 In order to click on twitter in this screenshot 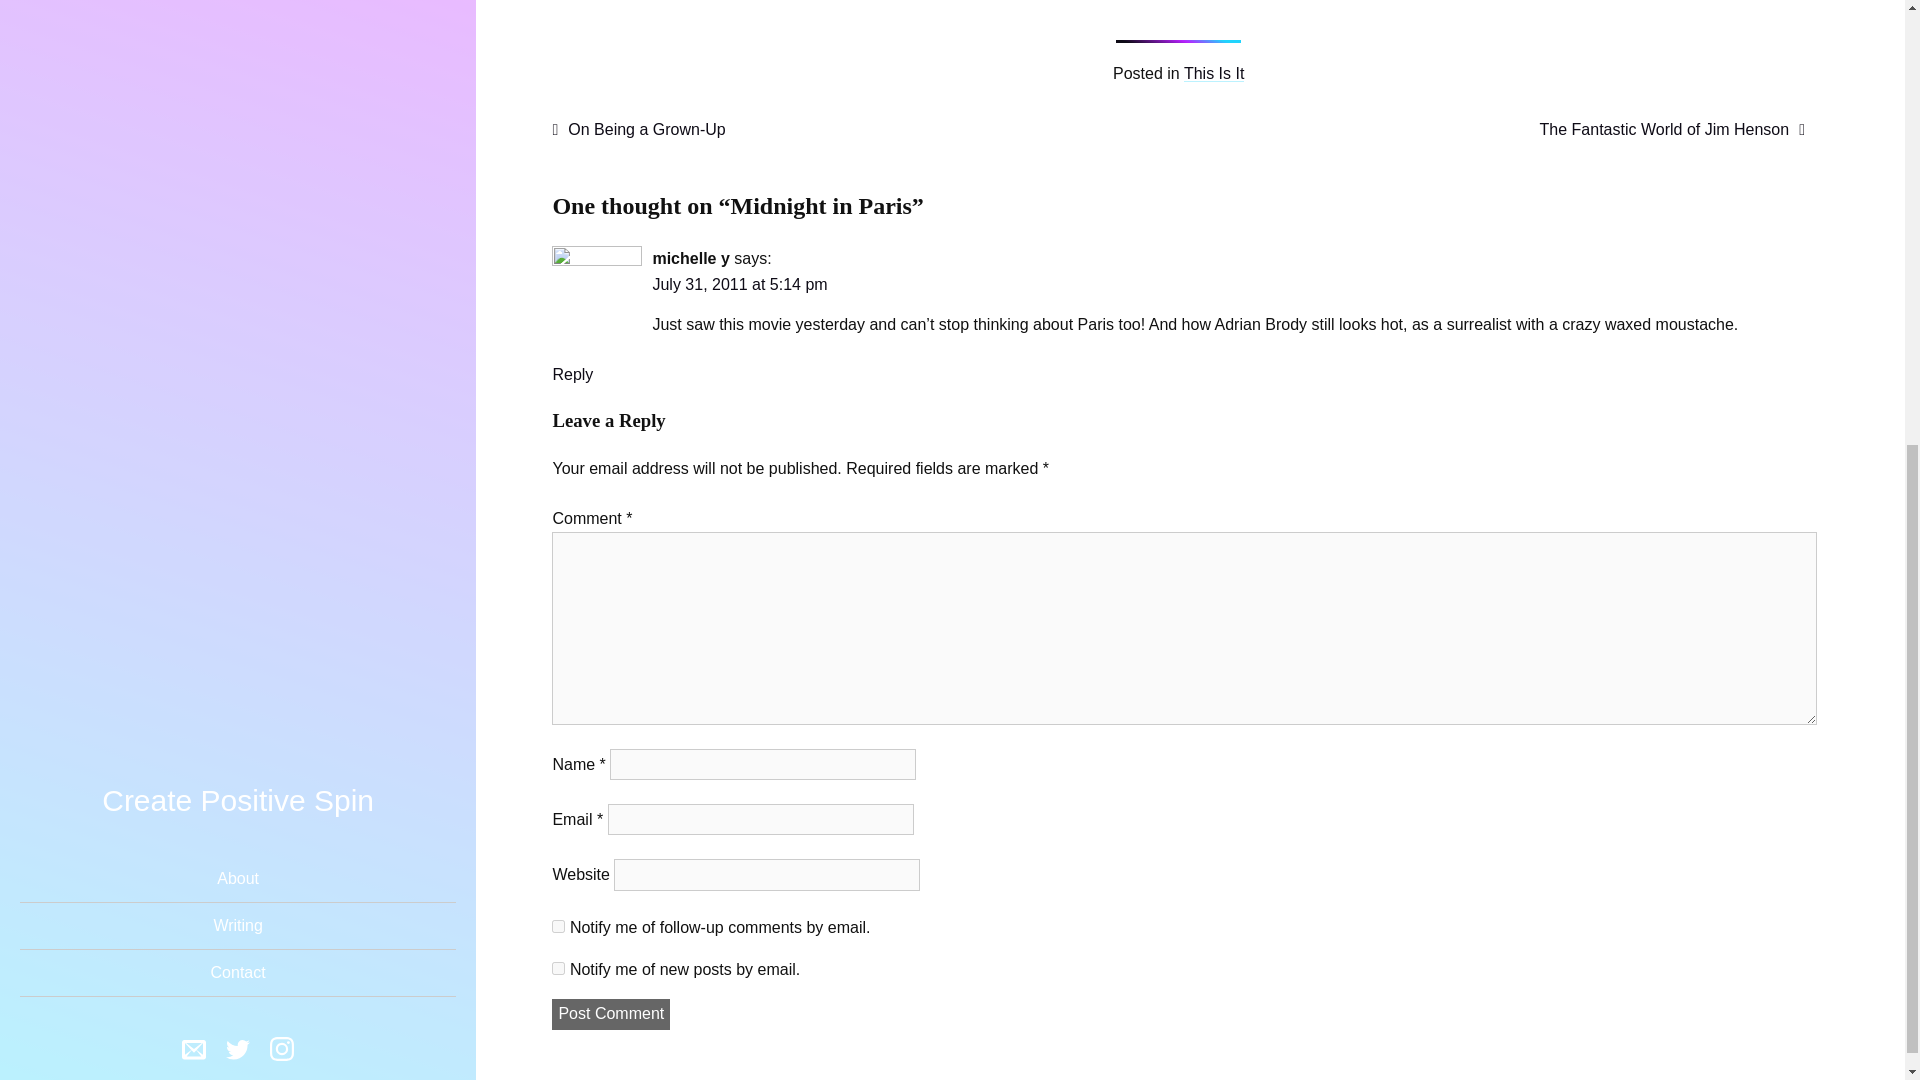, I will do `click(238, 288)`.